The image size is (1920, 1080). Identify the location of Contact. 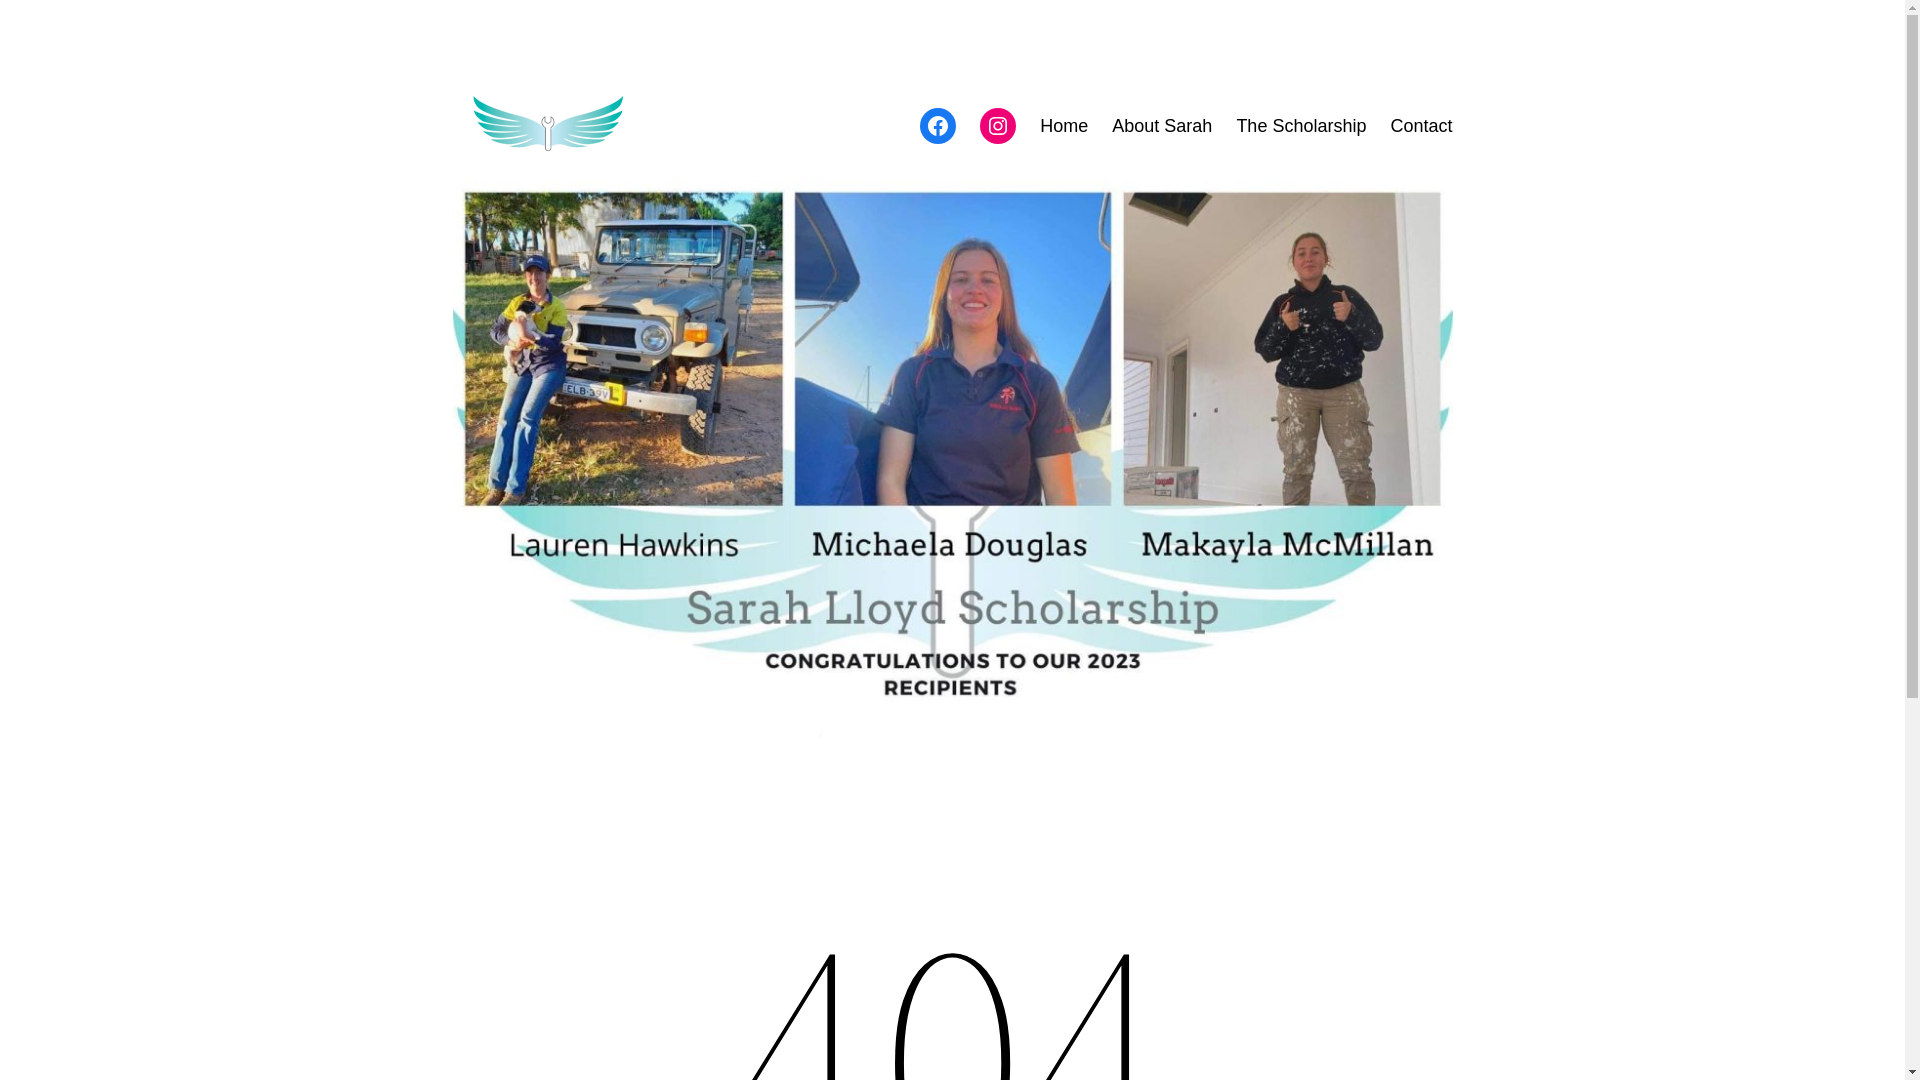
(1421, 126).